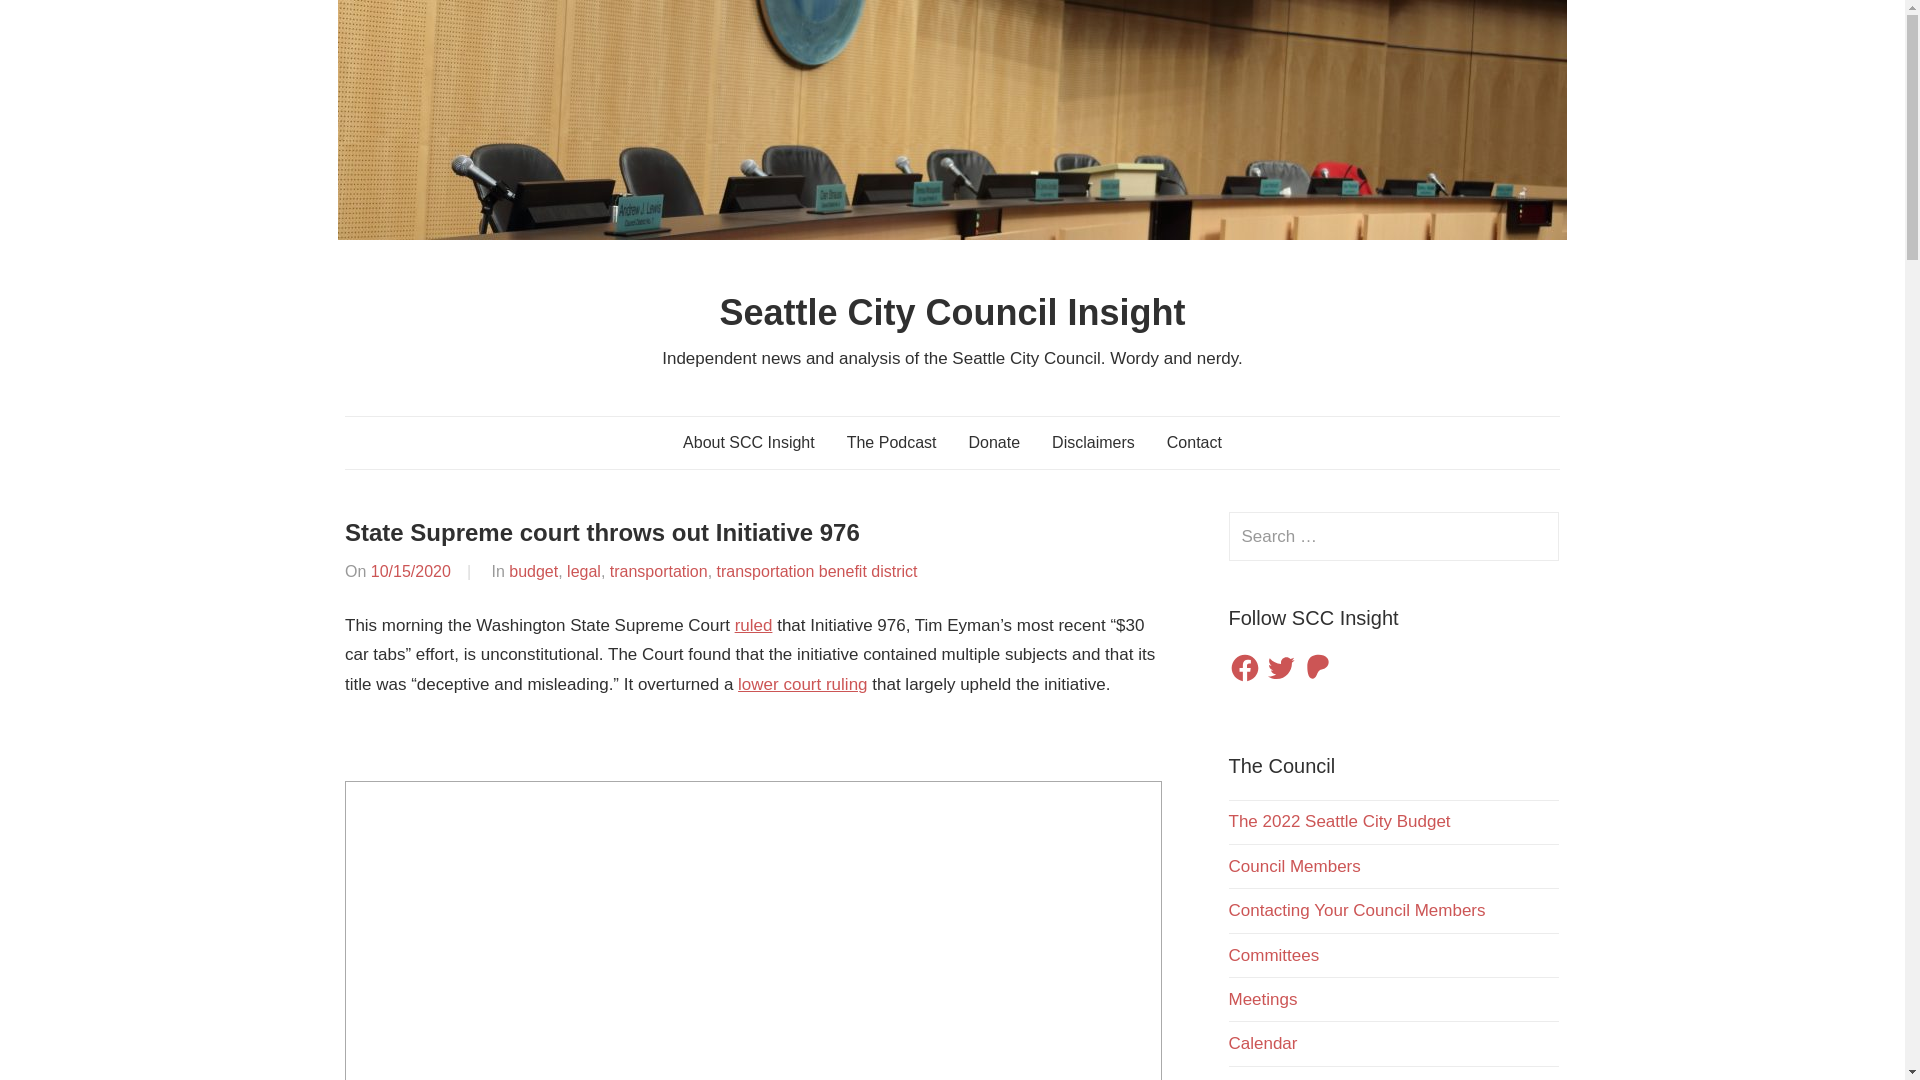 The width and height of the screenshot is (1920, 1080). I want to click on Search for:, so click(1394, 536).